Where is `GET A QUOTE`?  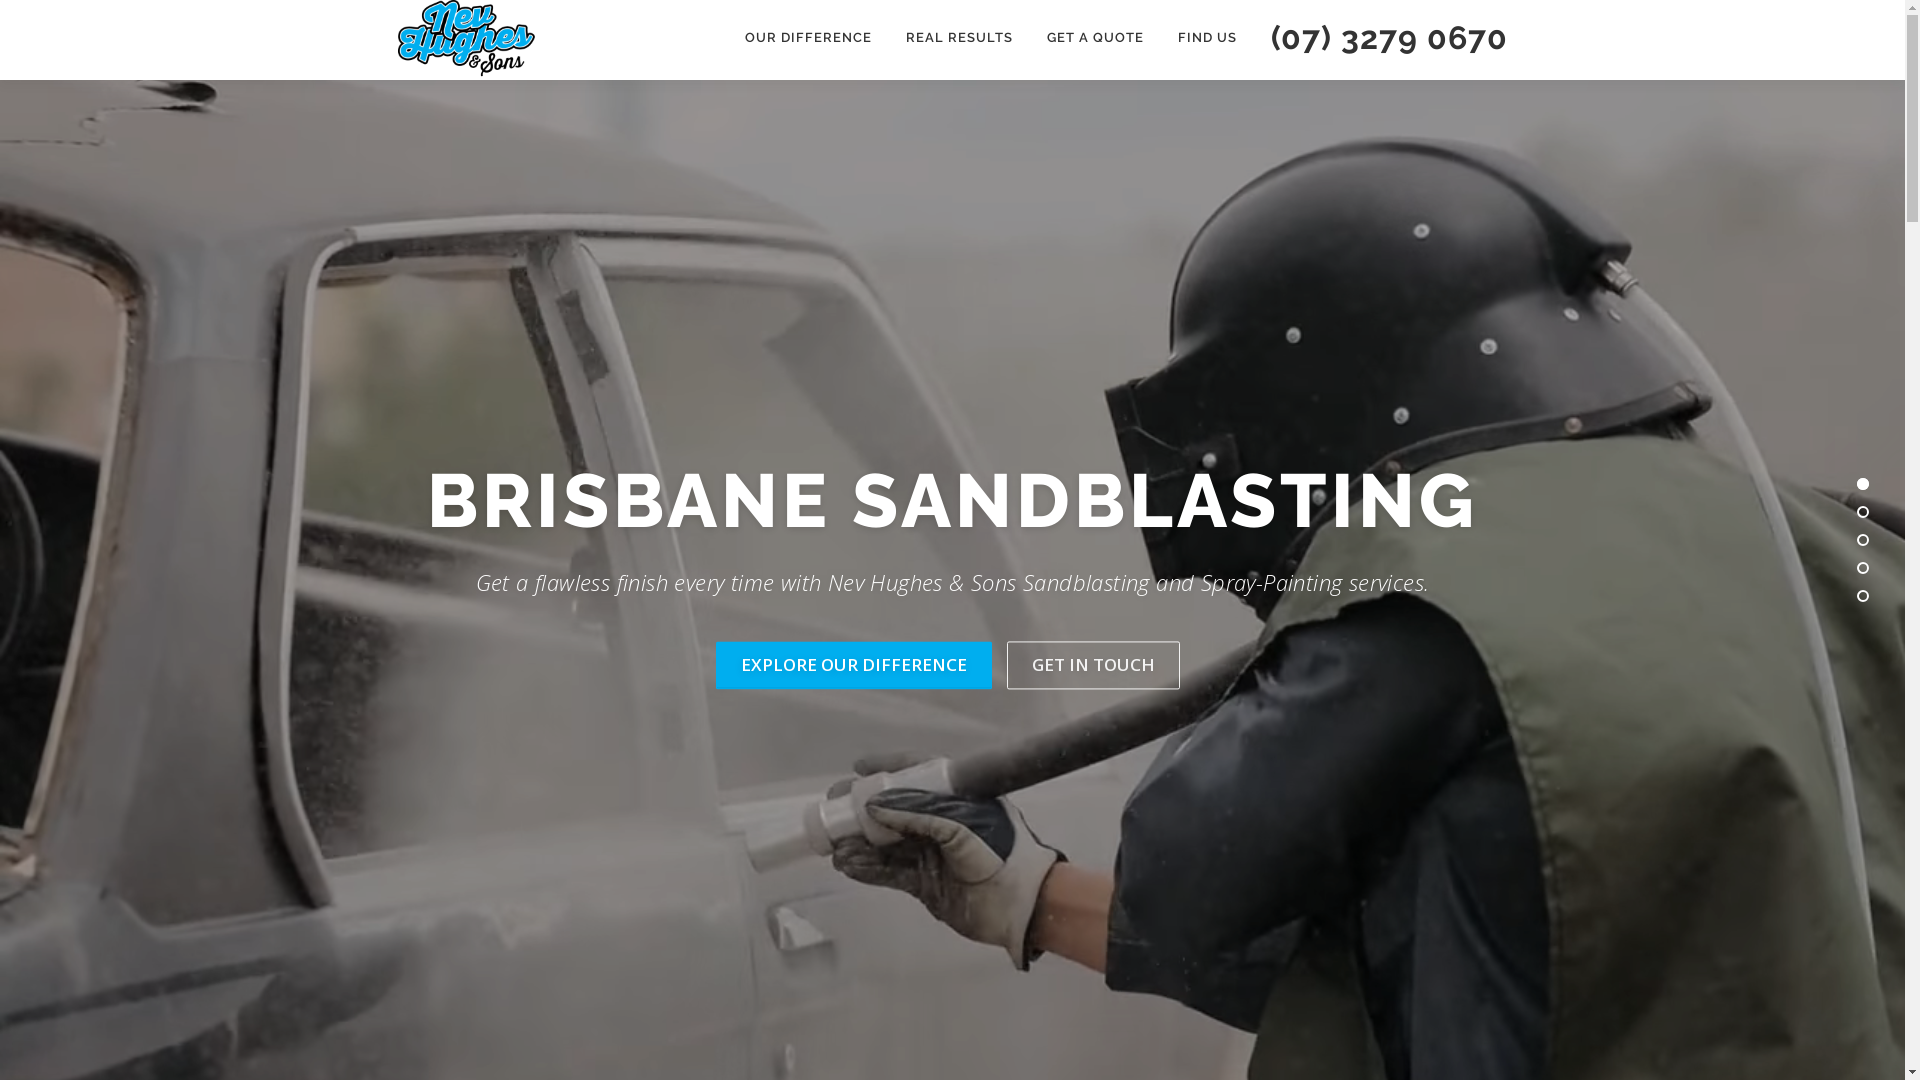 GET A QUOTE is located at coordinates (1096, 38).